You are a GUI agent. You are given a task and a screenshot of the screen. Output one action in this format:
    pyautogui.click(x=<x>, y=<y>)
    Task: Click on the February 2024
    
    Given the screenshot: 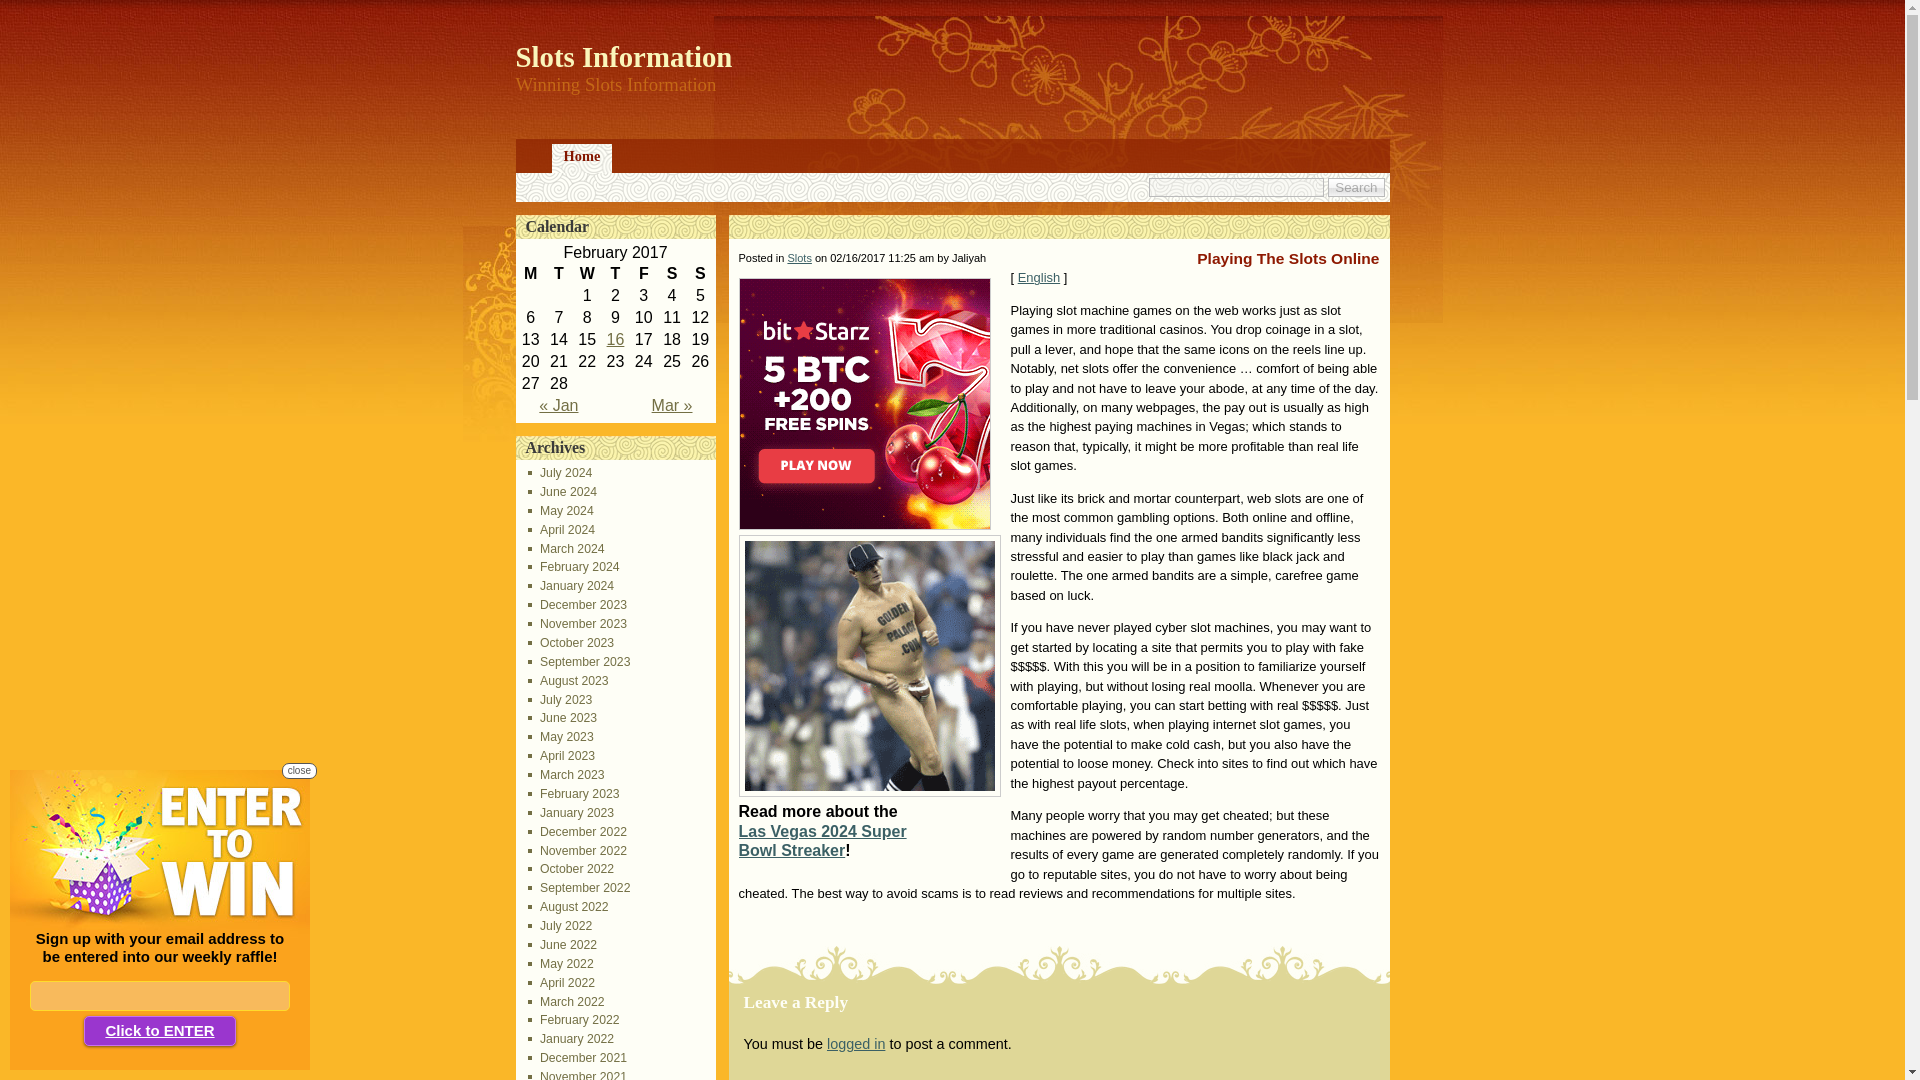 What is the action you would take?
    pyautogui.click(x=574, y=566)
    